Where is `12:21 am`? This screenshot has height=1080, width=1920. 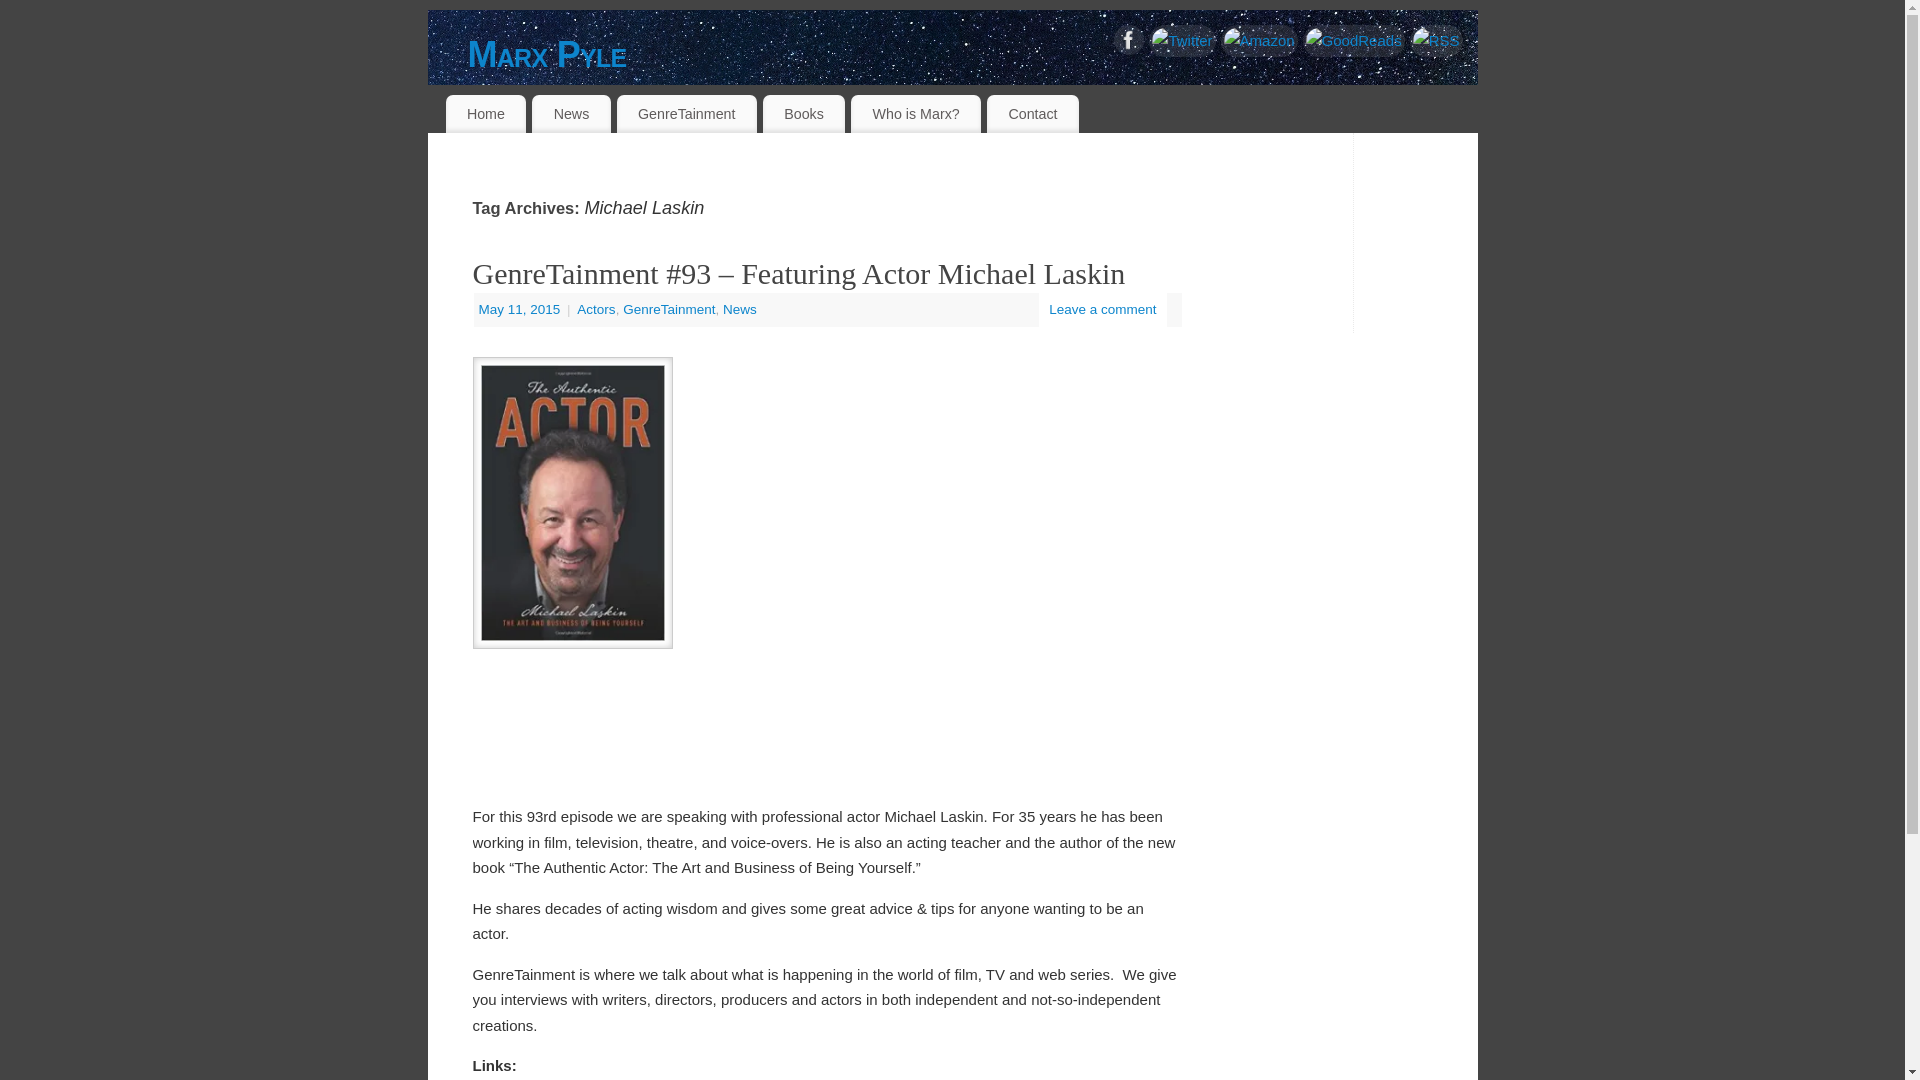
12:21 am is located at coordinates (521, 310).